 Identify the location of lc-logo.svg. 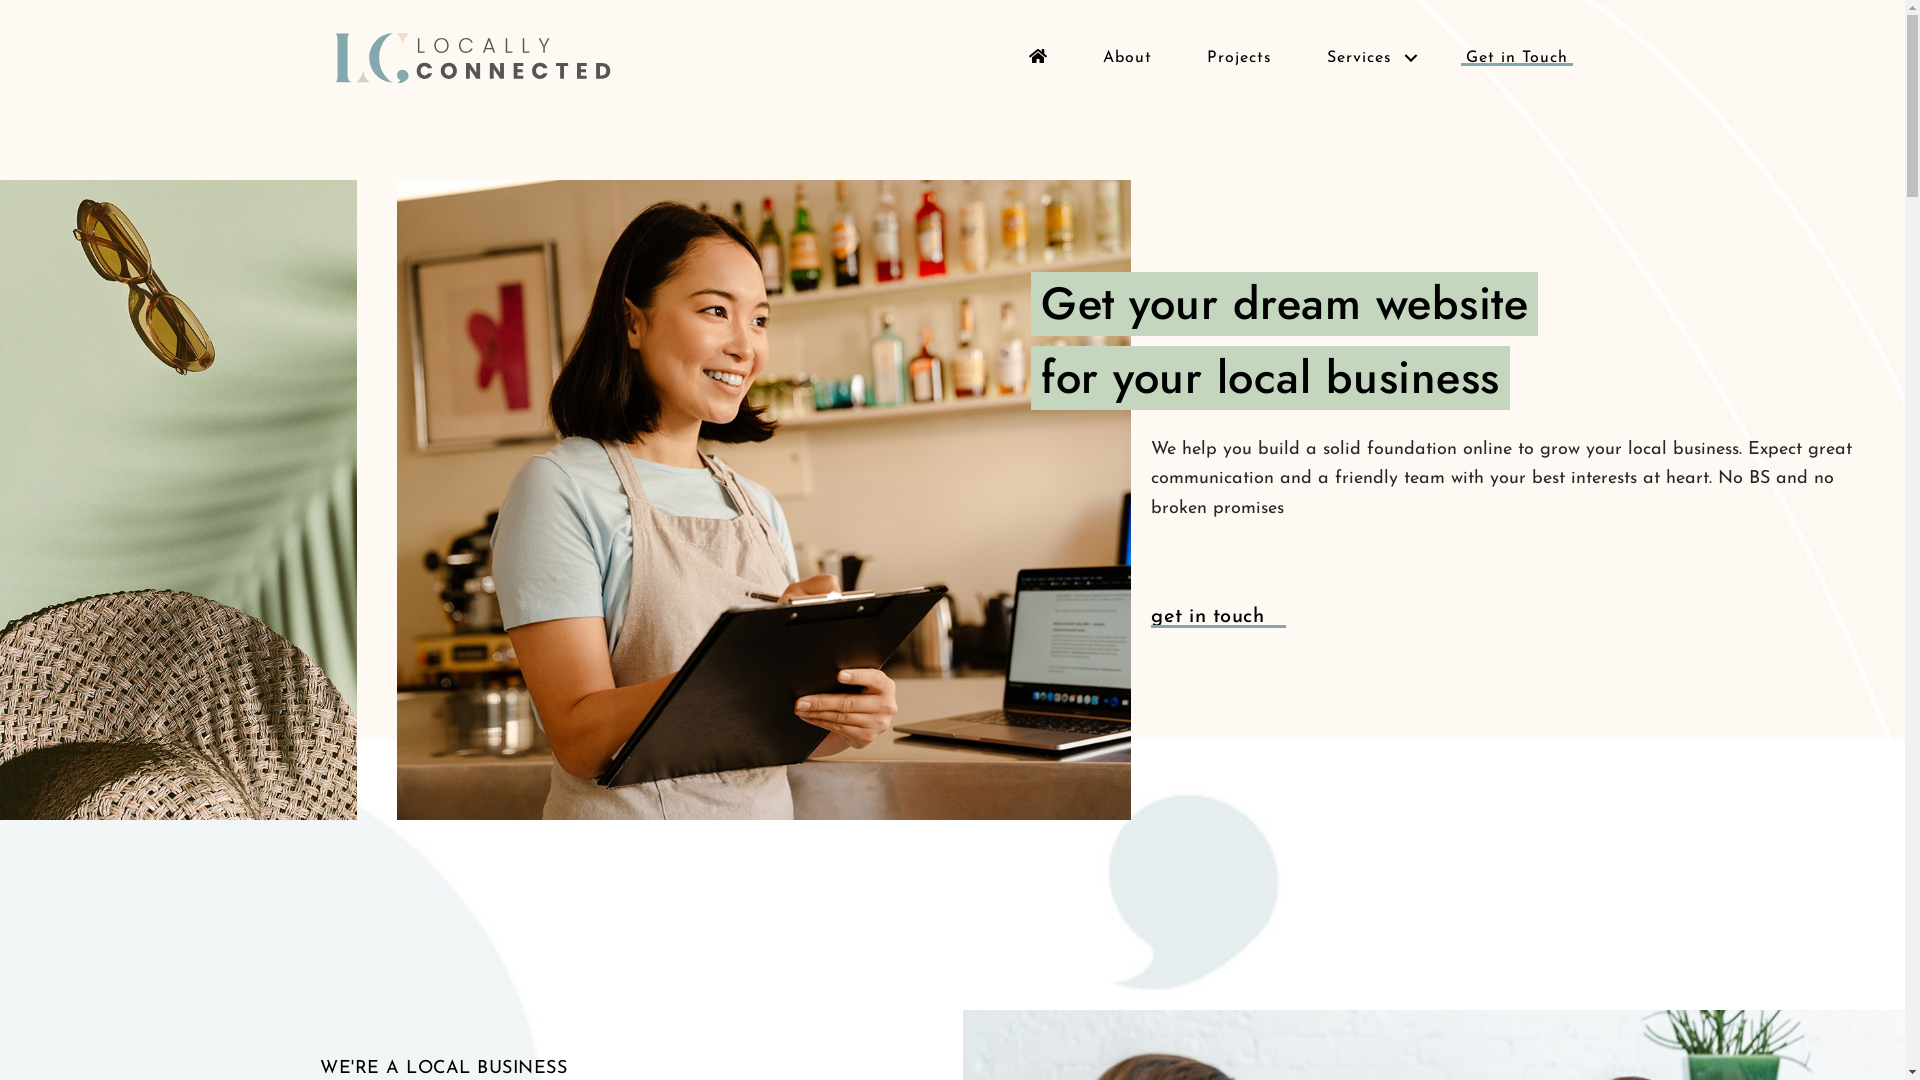
(472, 58).